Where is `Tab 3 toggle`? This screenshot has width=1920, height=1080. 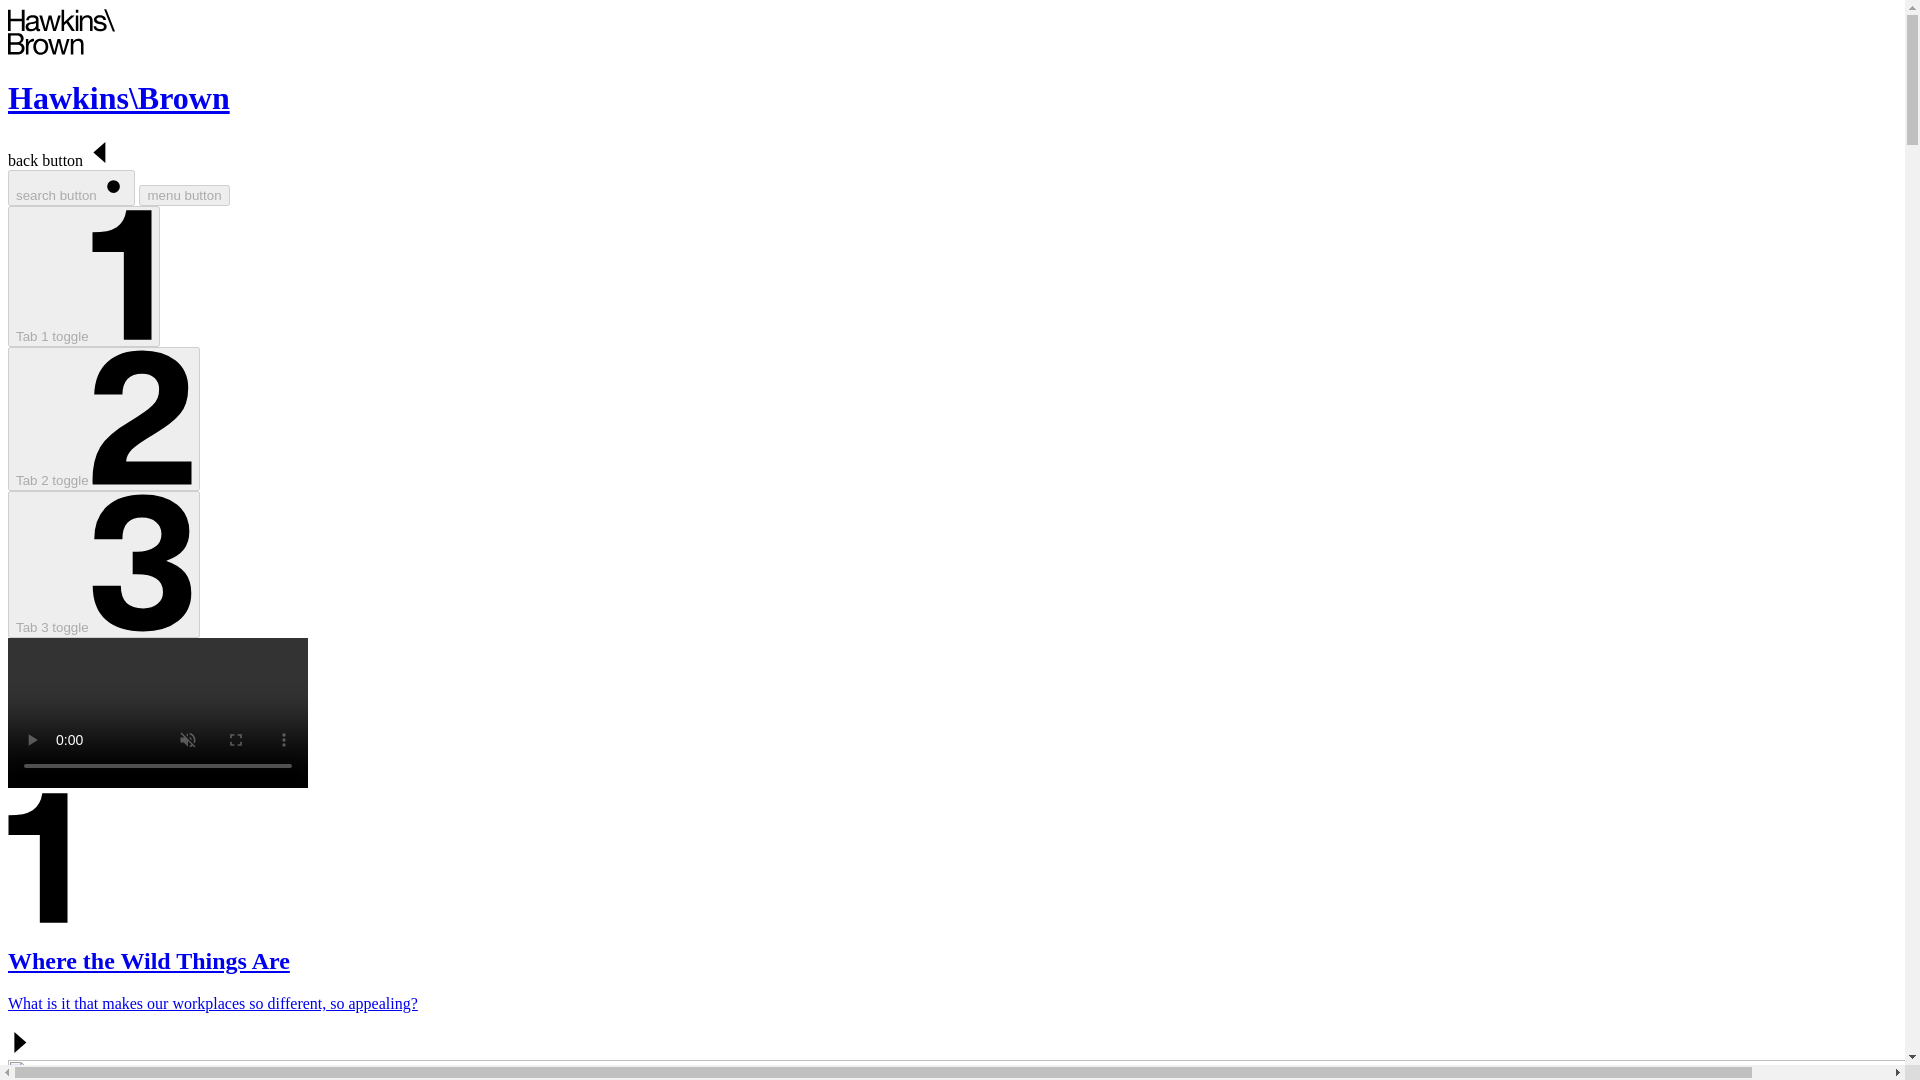 Tab 3 toggle is located at coordinates (103, 564).